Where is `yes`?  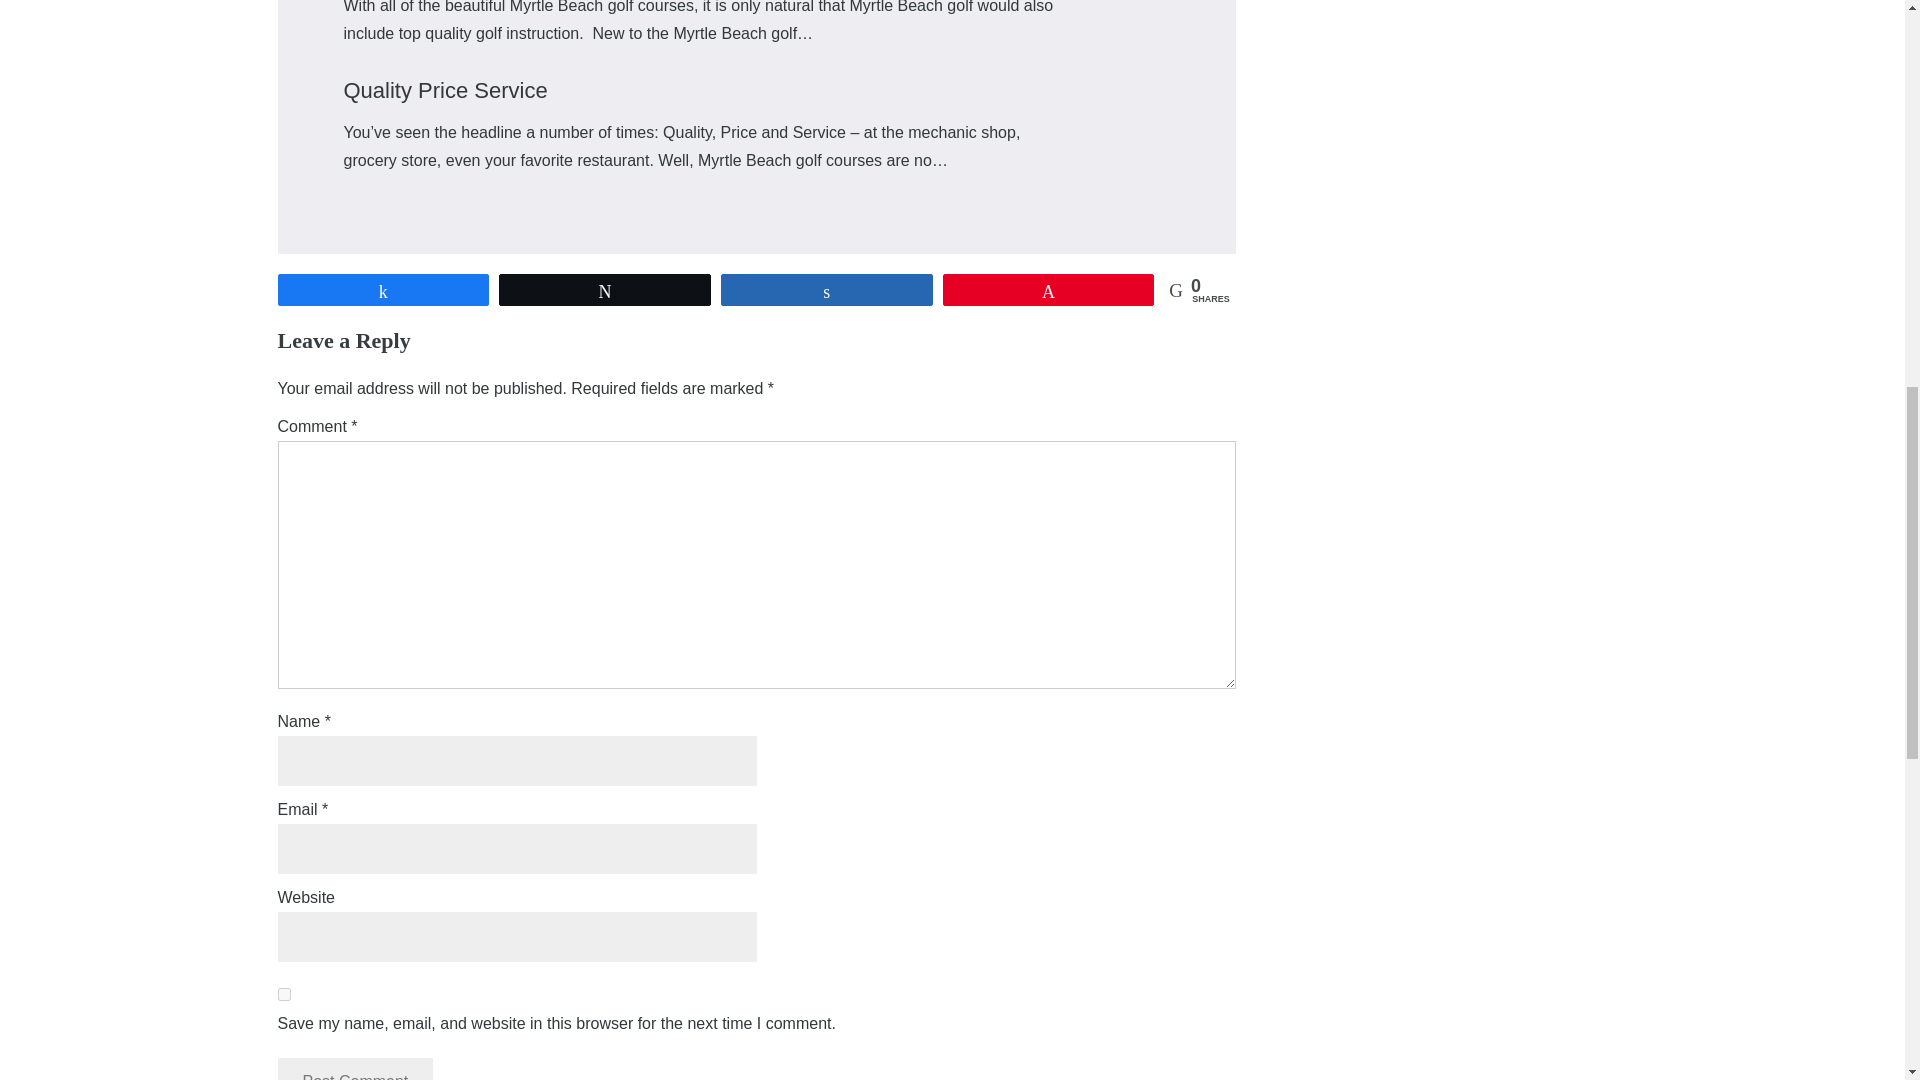 yes is located at coordinates (284, 994).